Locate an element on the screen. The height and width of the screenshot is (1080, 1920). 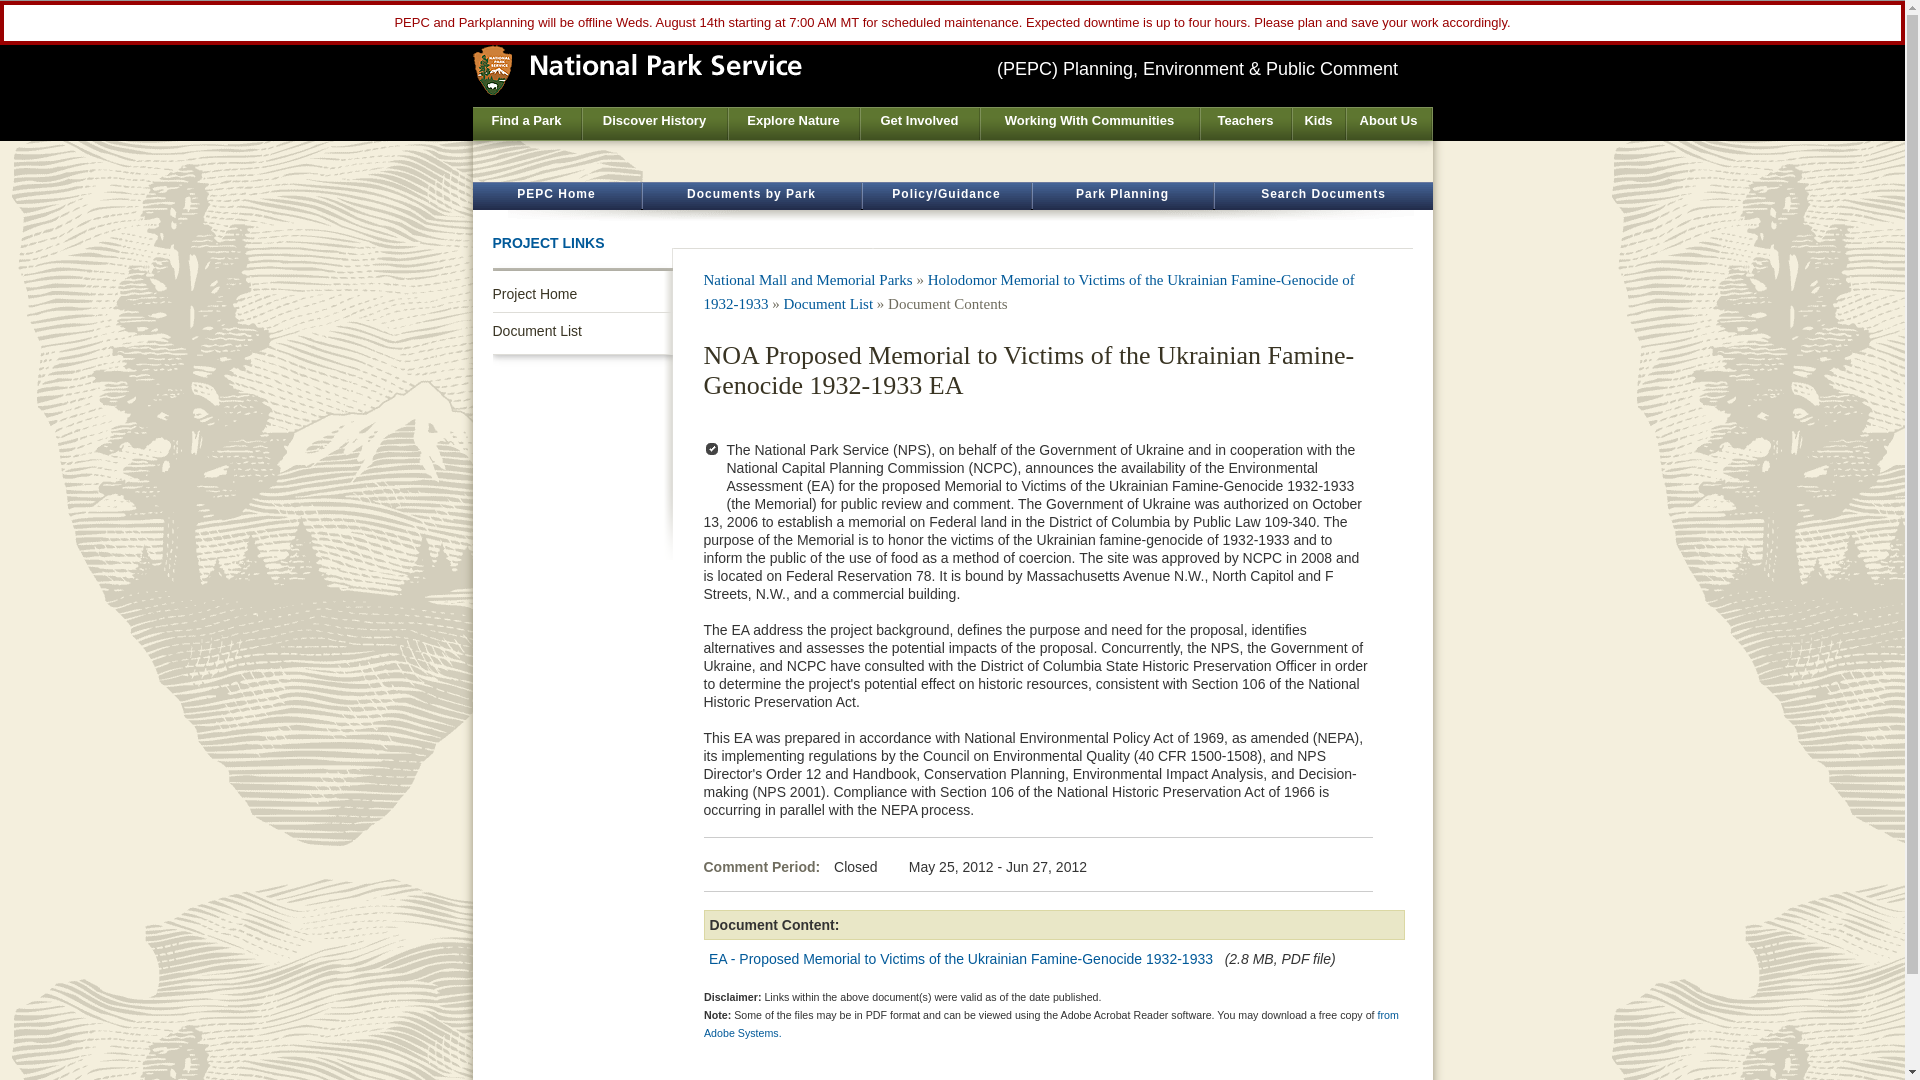
Find projects by search is located at coordinates (1122, 196).